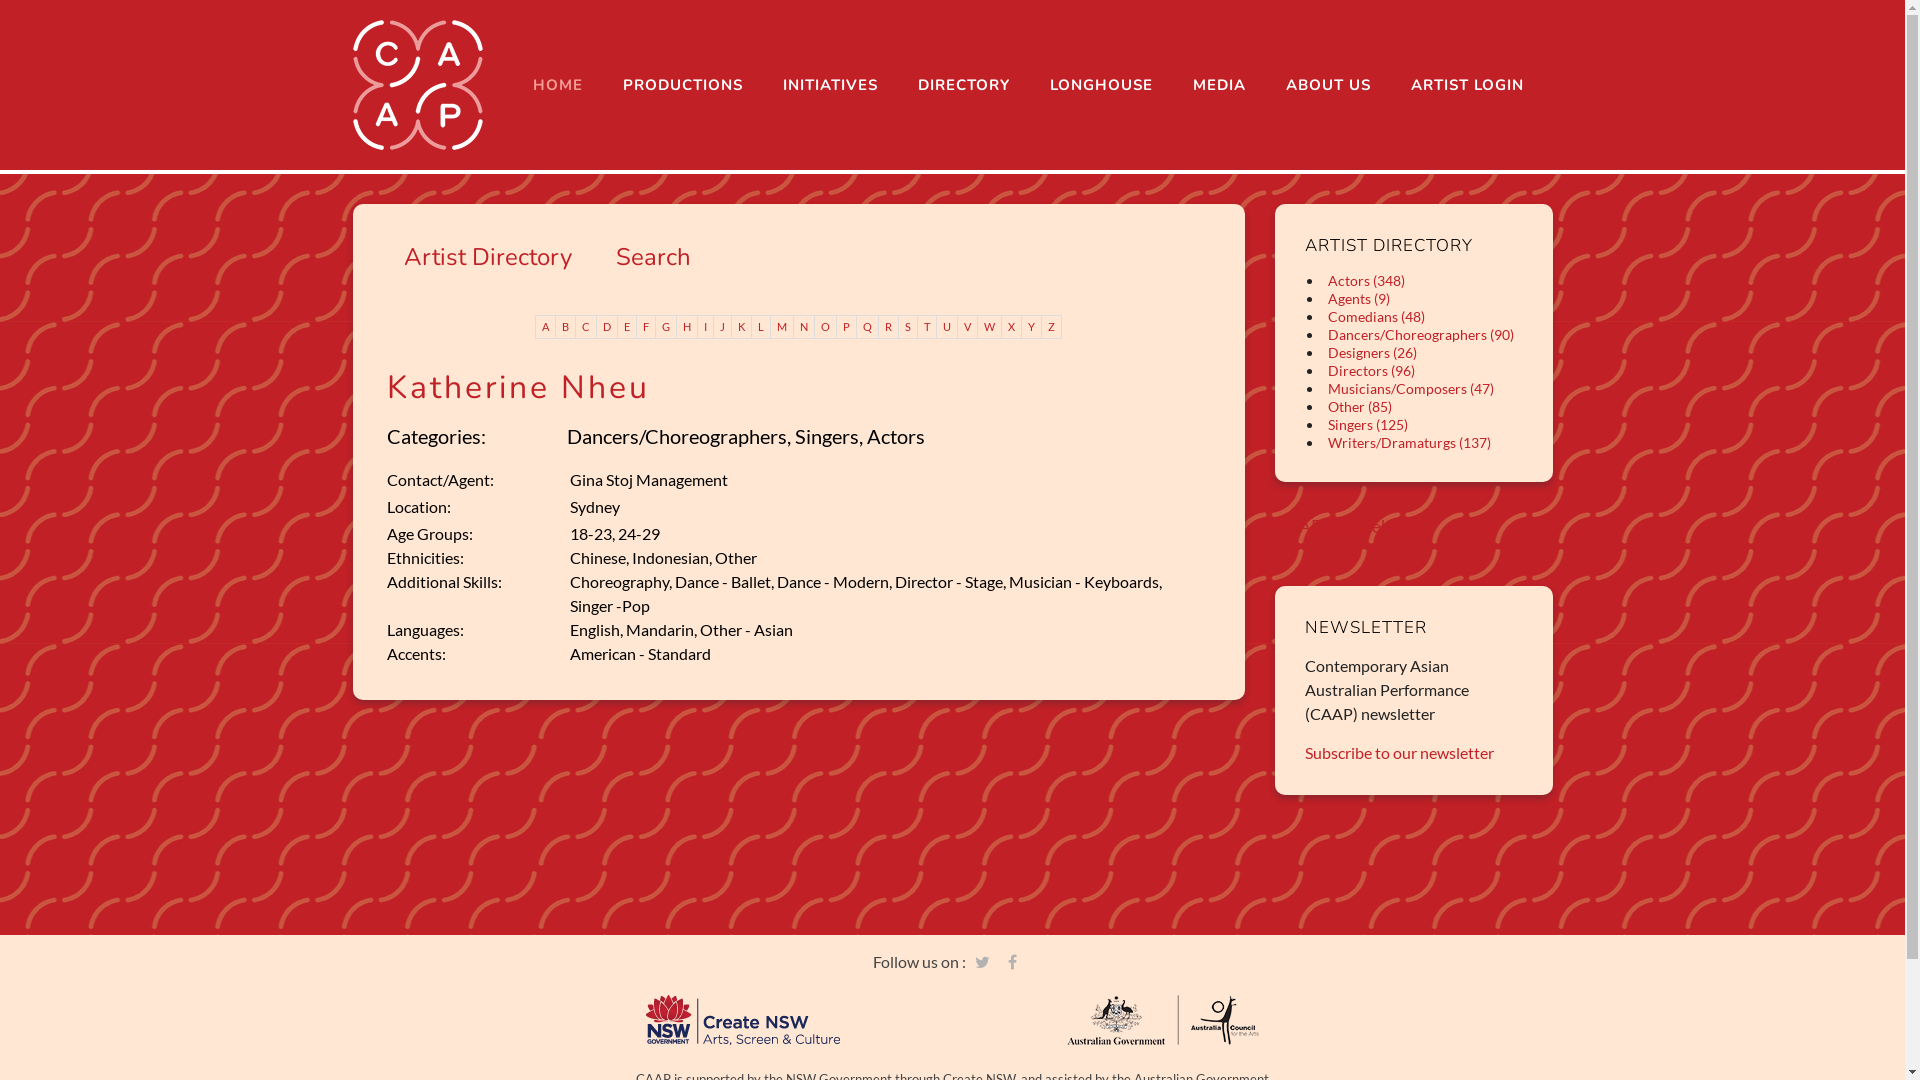  What do you see at coordinates (1360, 406) in the screenshot?
I see `Other (85)` at bounding box center [1360, 406].